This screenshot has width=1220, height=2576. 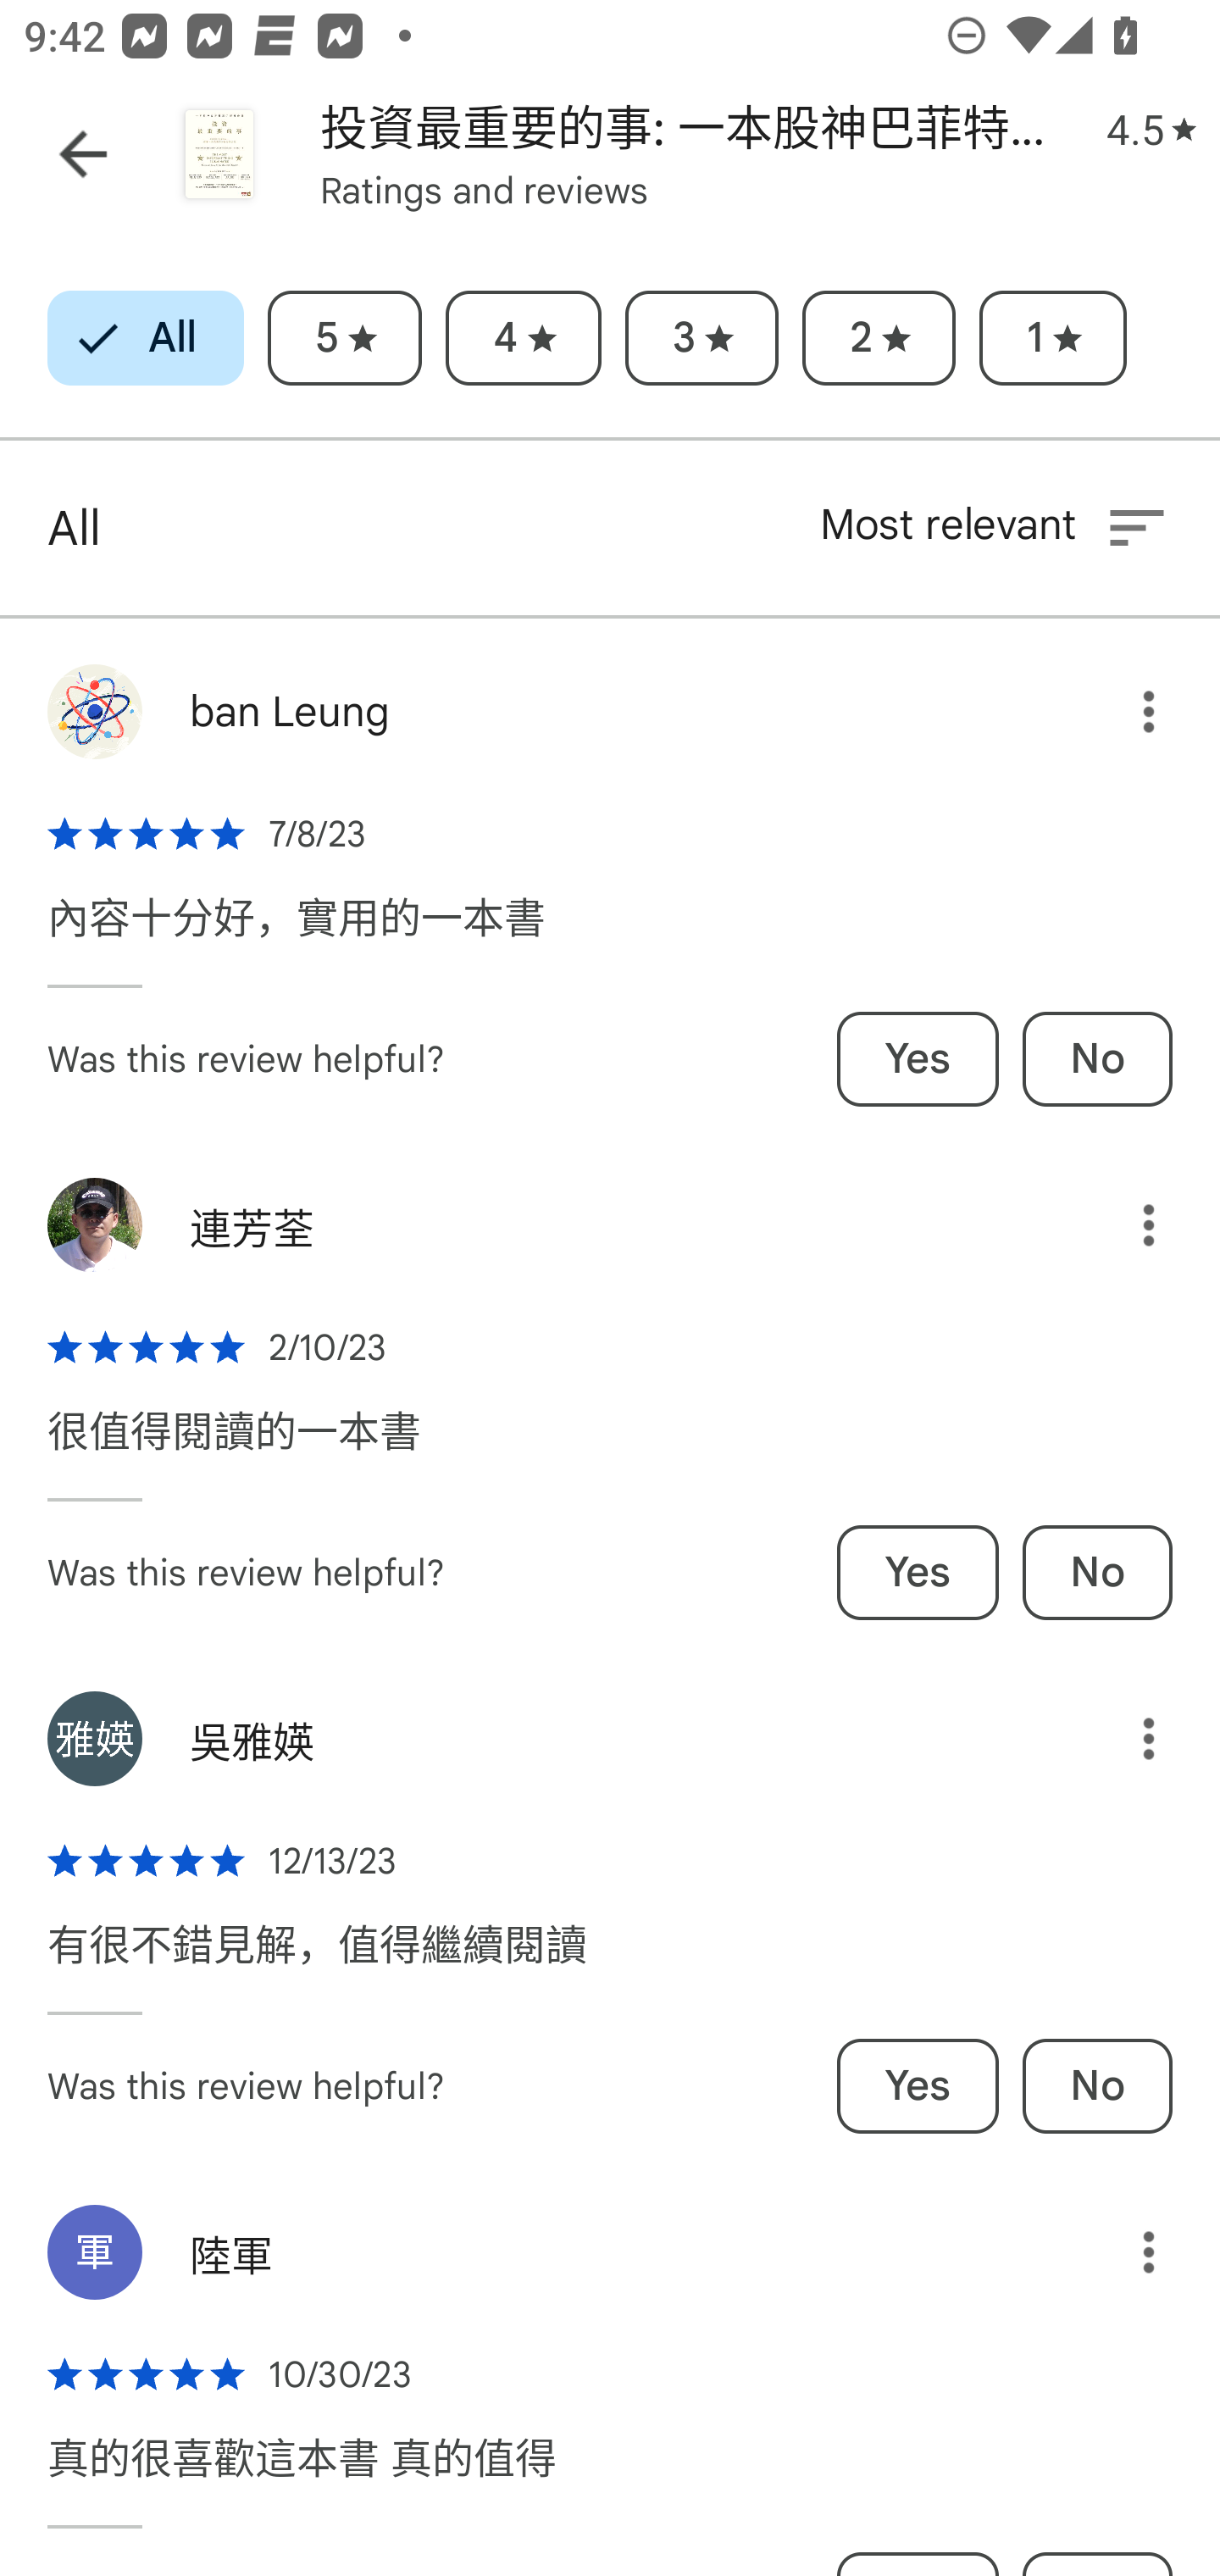 I want to click on No, so click(x=1096, y=1573).